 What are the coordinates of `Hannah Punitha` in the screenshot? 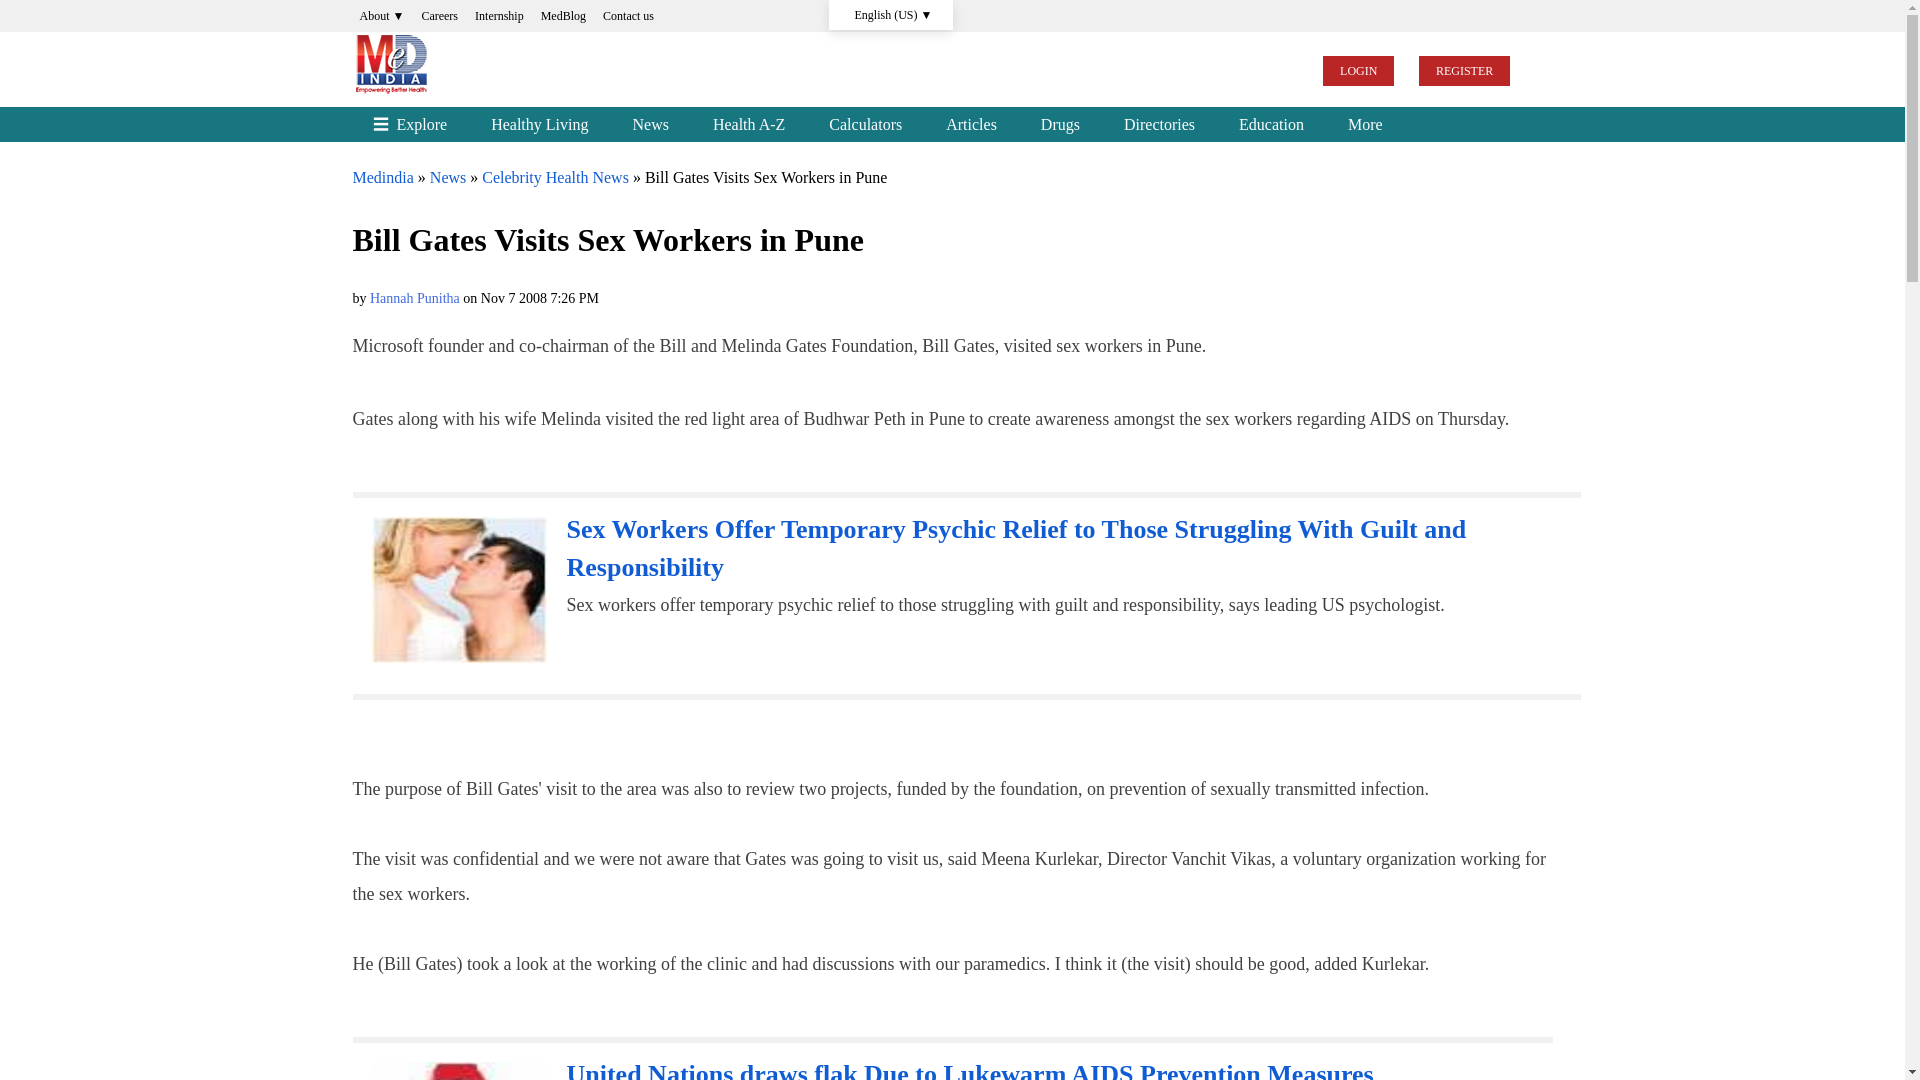 It's located at (415, 298).